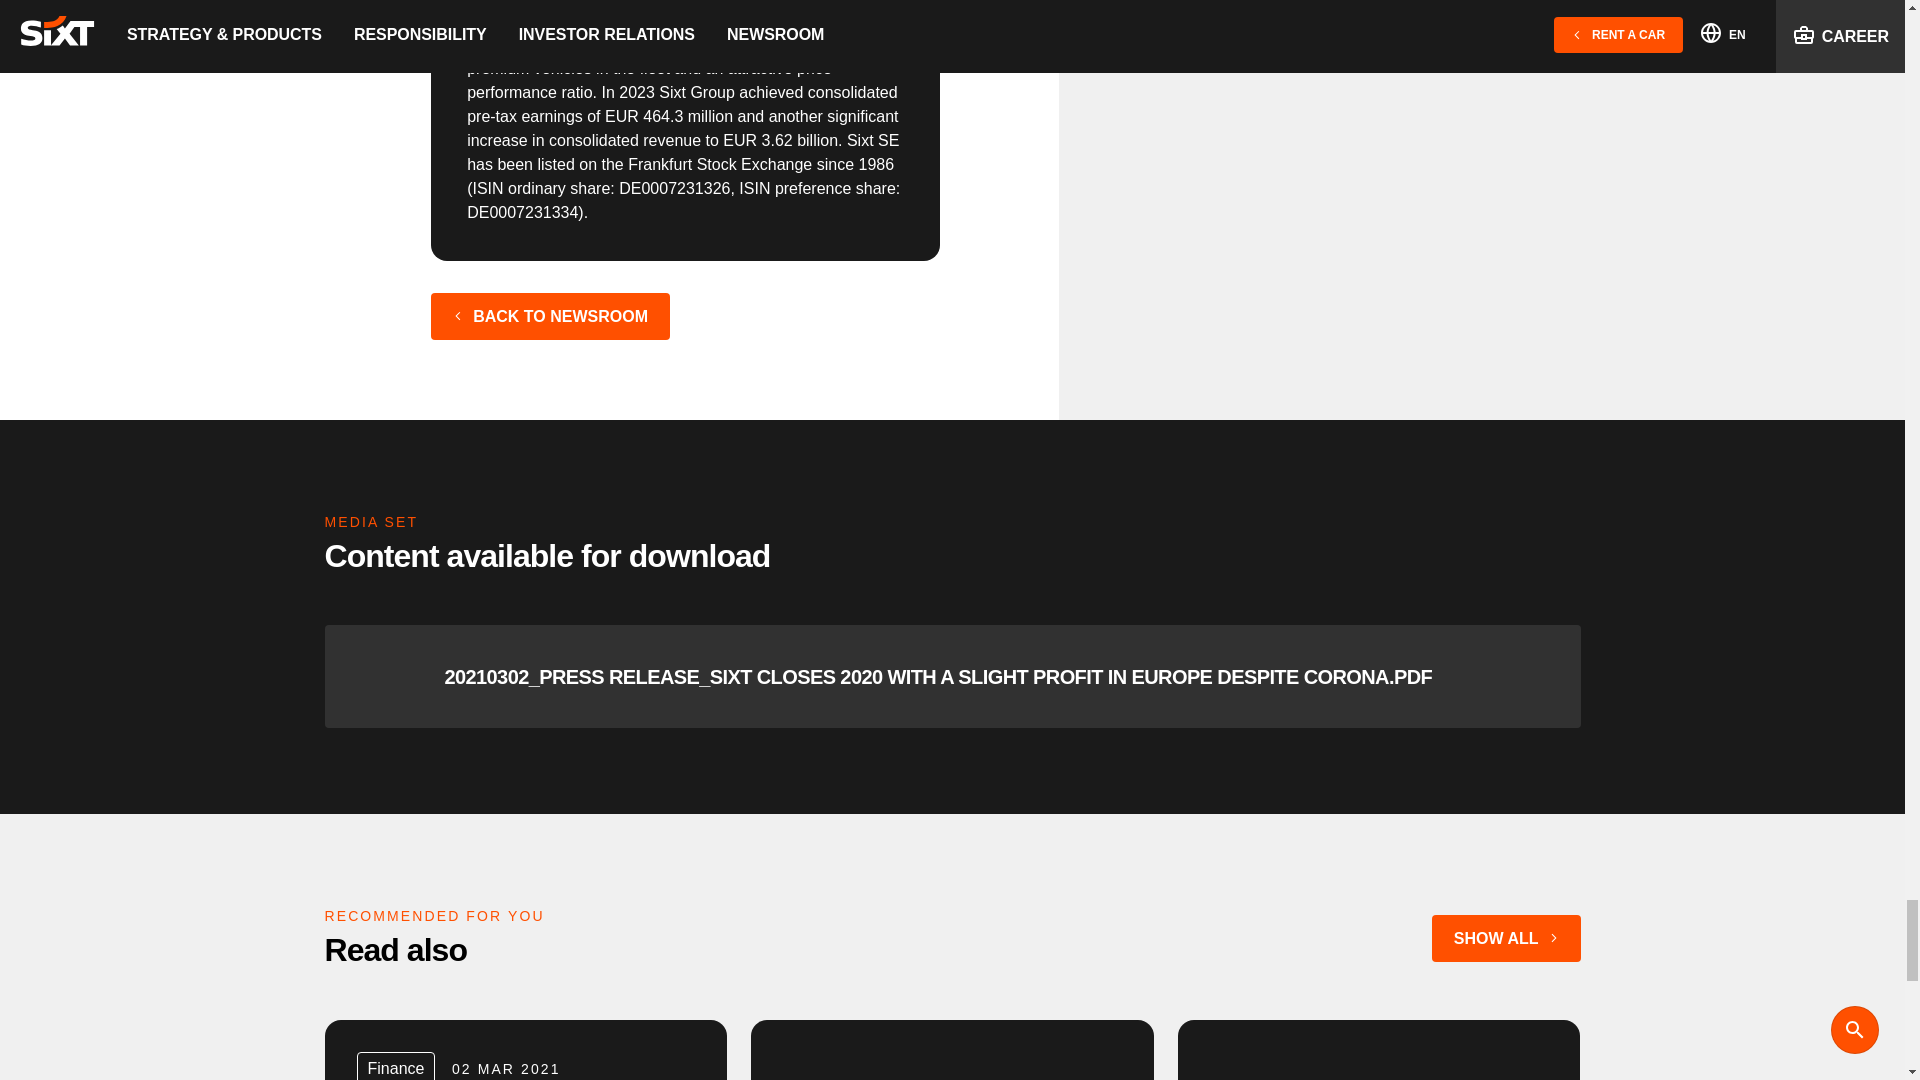  What do you see at coordinates (1506, 938) in the screenshot?
I see `SHOW ALL` at bounding box center [1506, 938].